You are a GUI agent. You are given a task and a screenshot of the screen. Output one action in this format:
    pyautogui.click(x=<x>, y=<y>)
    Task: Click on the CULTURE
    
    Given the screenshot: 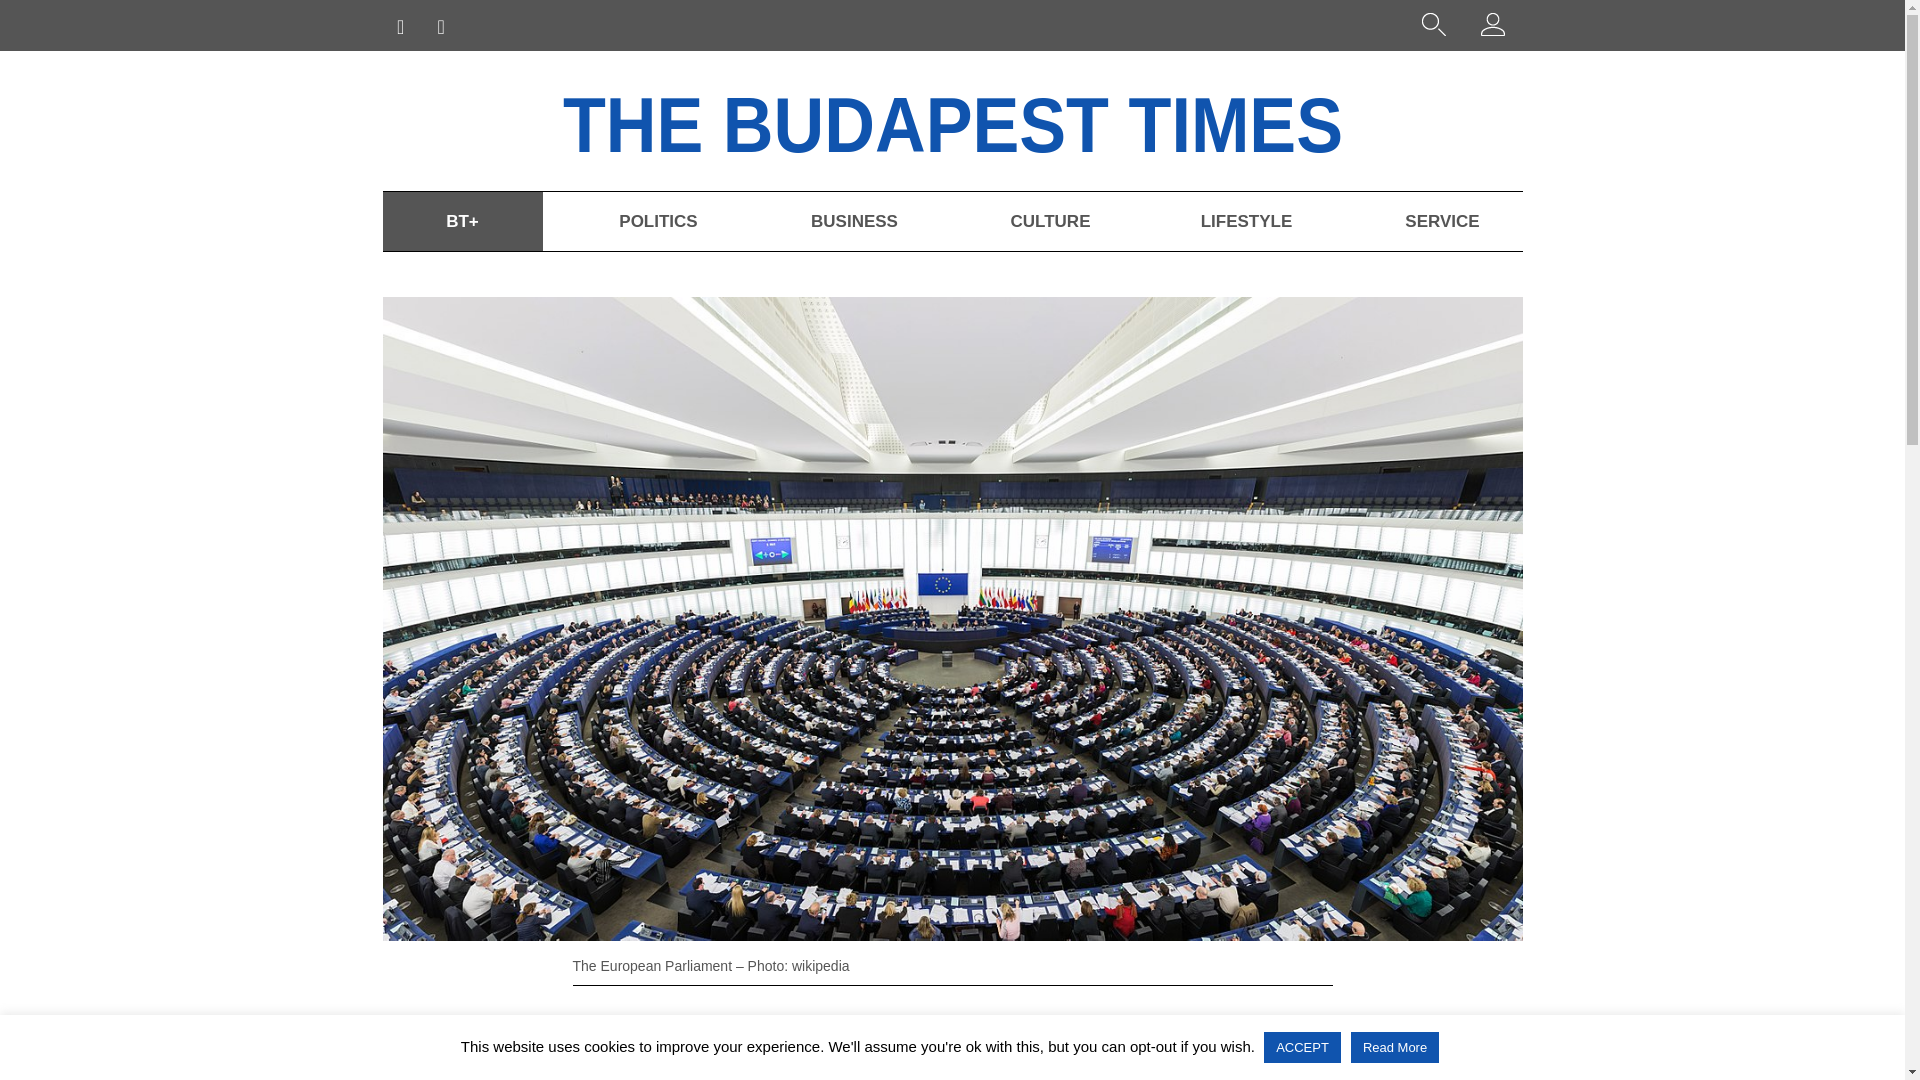 What is the action you would take?
    pyautogui.click(x=1050, y=221)
    